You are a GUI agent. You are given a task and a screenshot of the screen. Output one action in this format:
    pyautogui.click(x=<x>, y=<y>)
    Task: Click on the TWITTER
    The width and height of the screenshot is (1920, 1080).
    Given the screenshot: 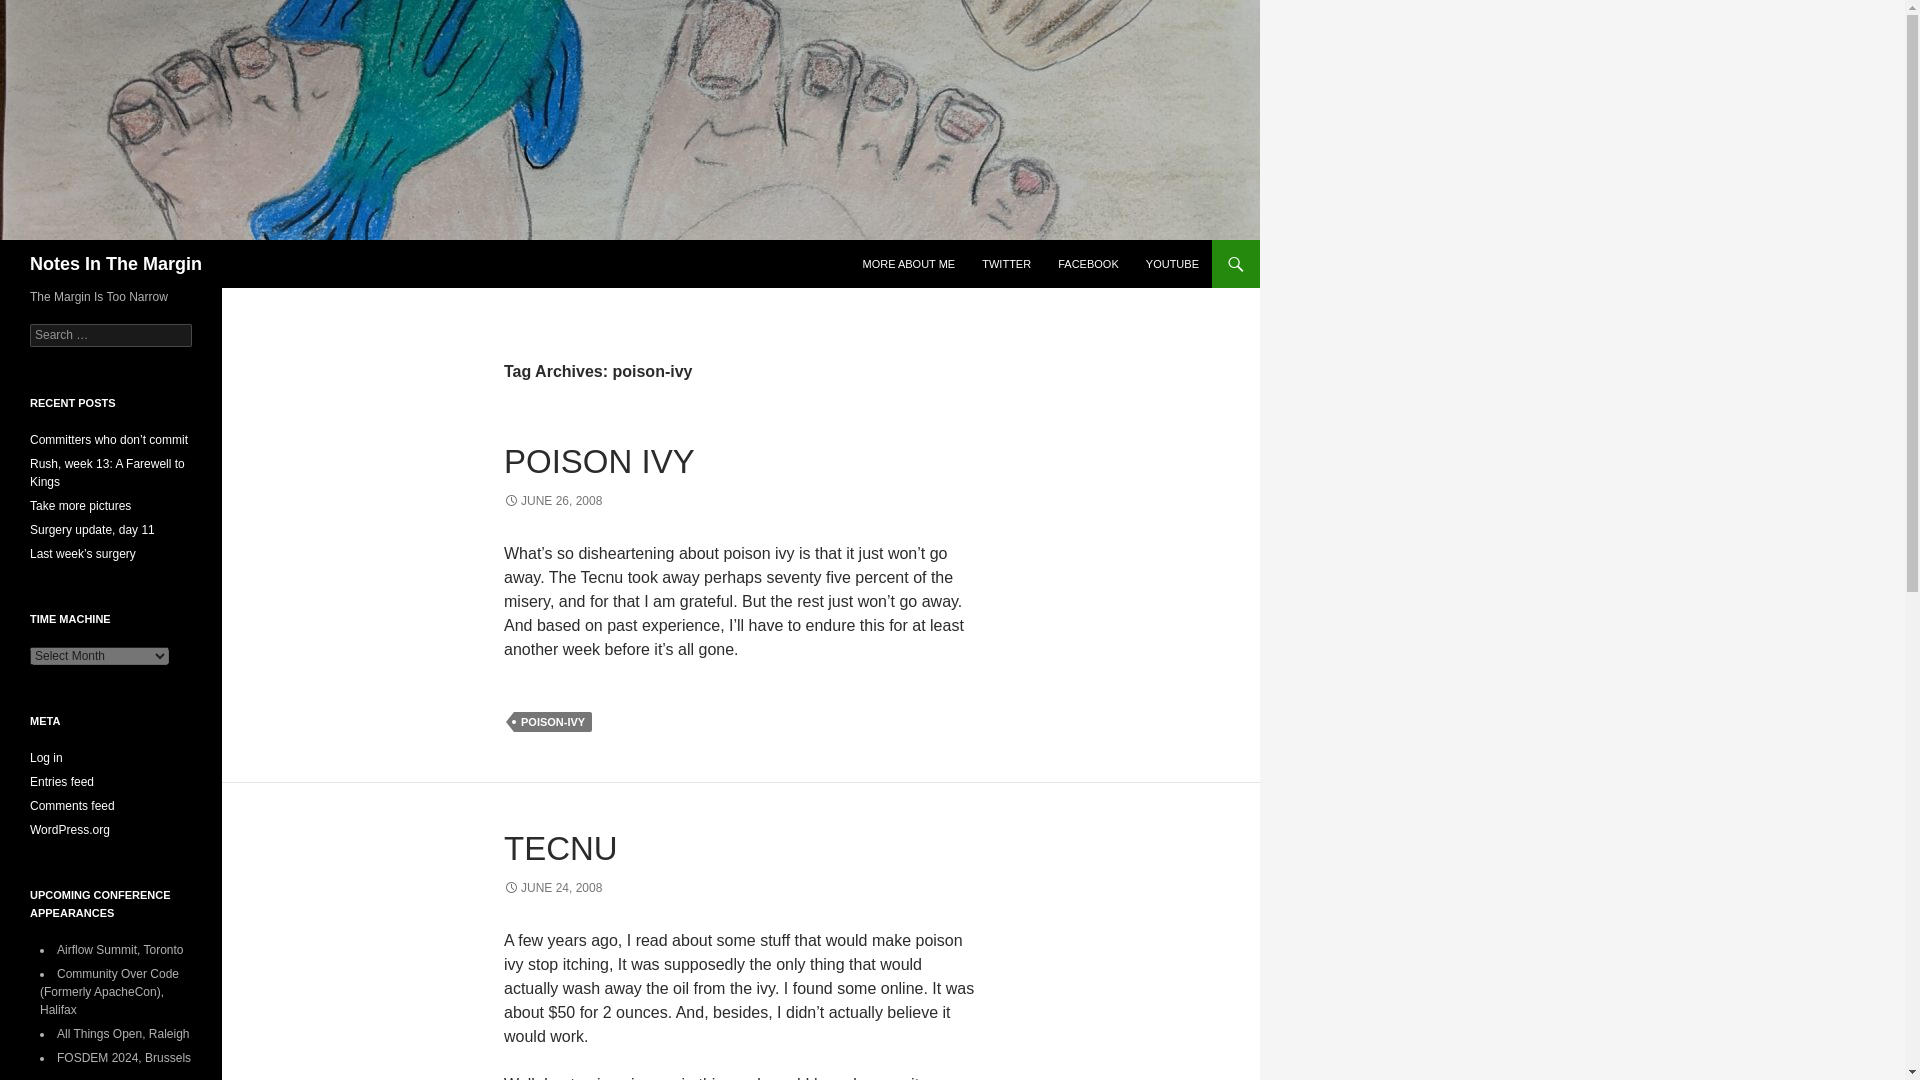 What is the action you would take?
    pyautogui.click(x=1006, y=264)
    